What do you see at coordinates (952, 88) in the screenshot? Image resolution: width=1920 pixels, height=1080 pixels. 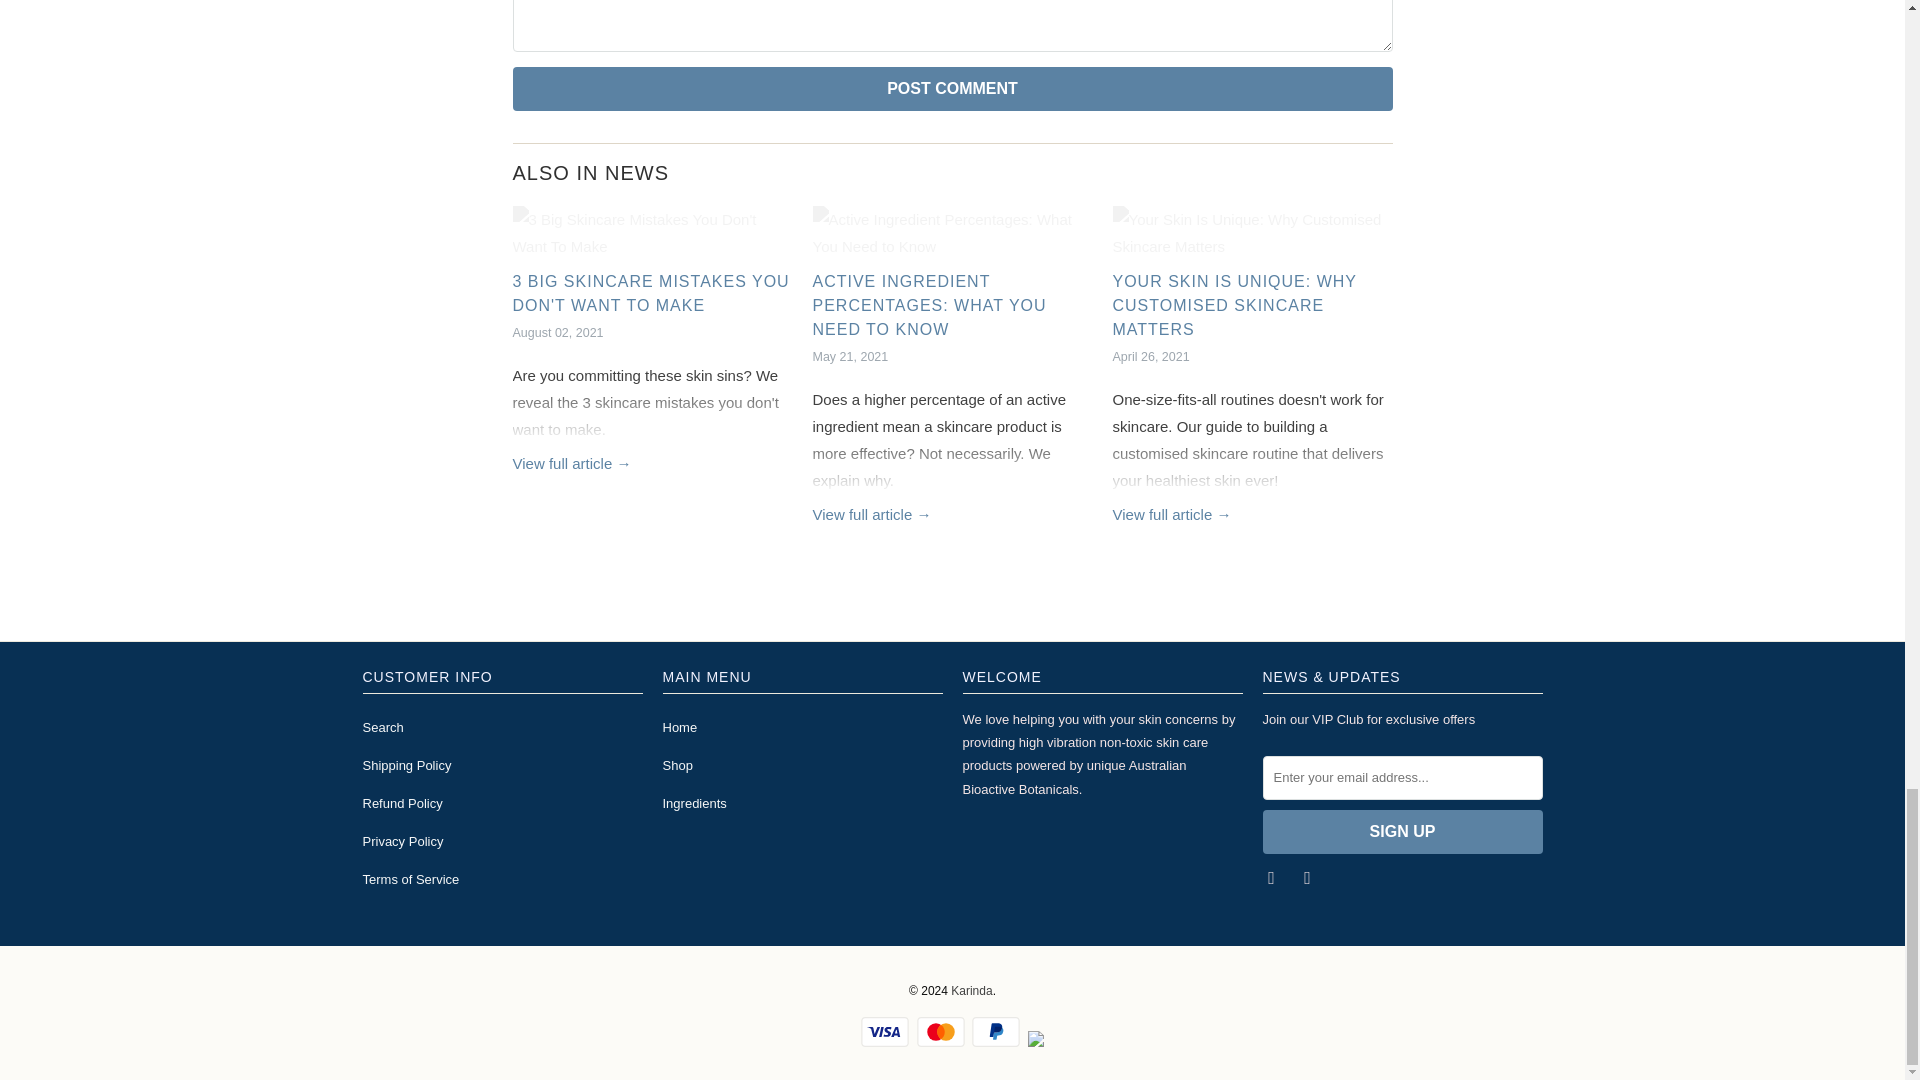 I see `Post comment` at bounding box center [952, 88].